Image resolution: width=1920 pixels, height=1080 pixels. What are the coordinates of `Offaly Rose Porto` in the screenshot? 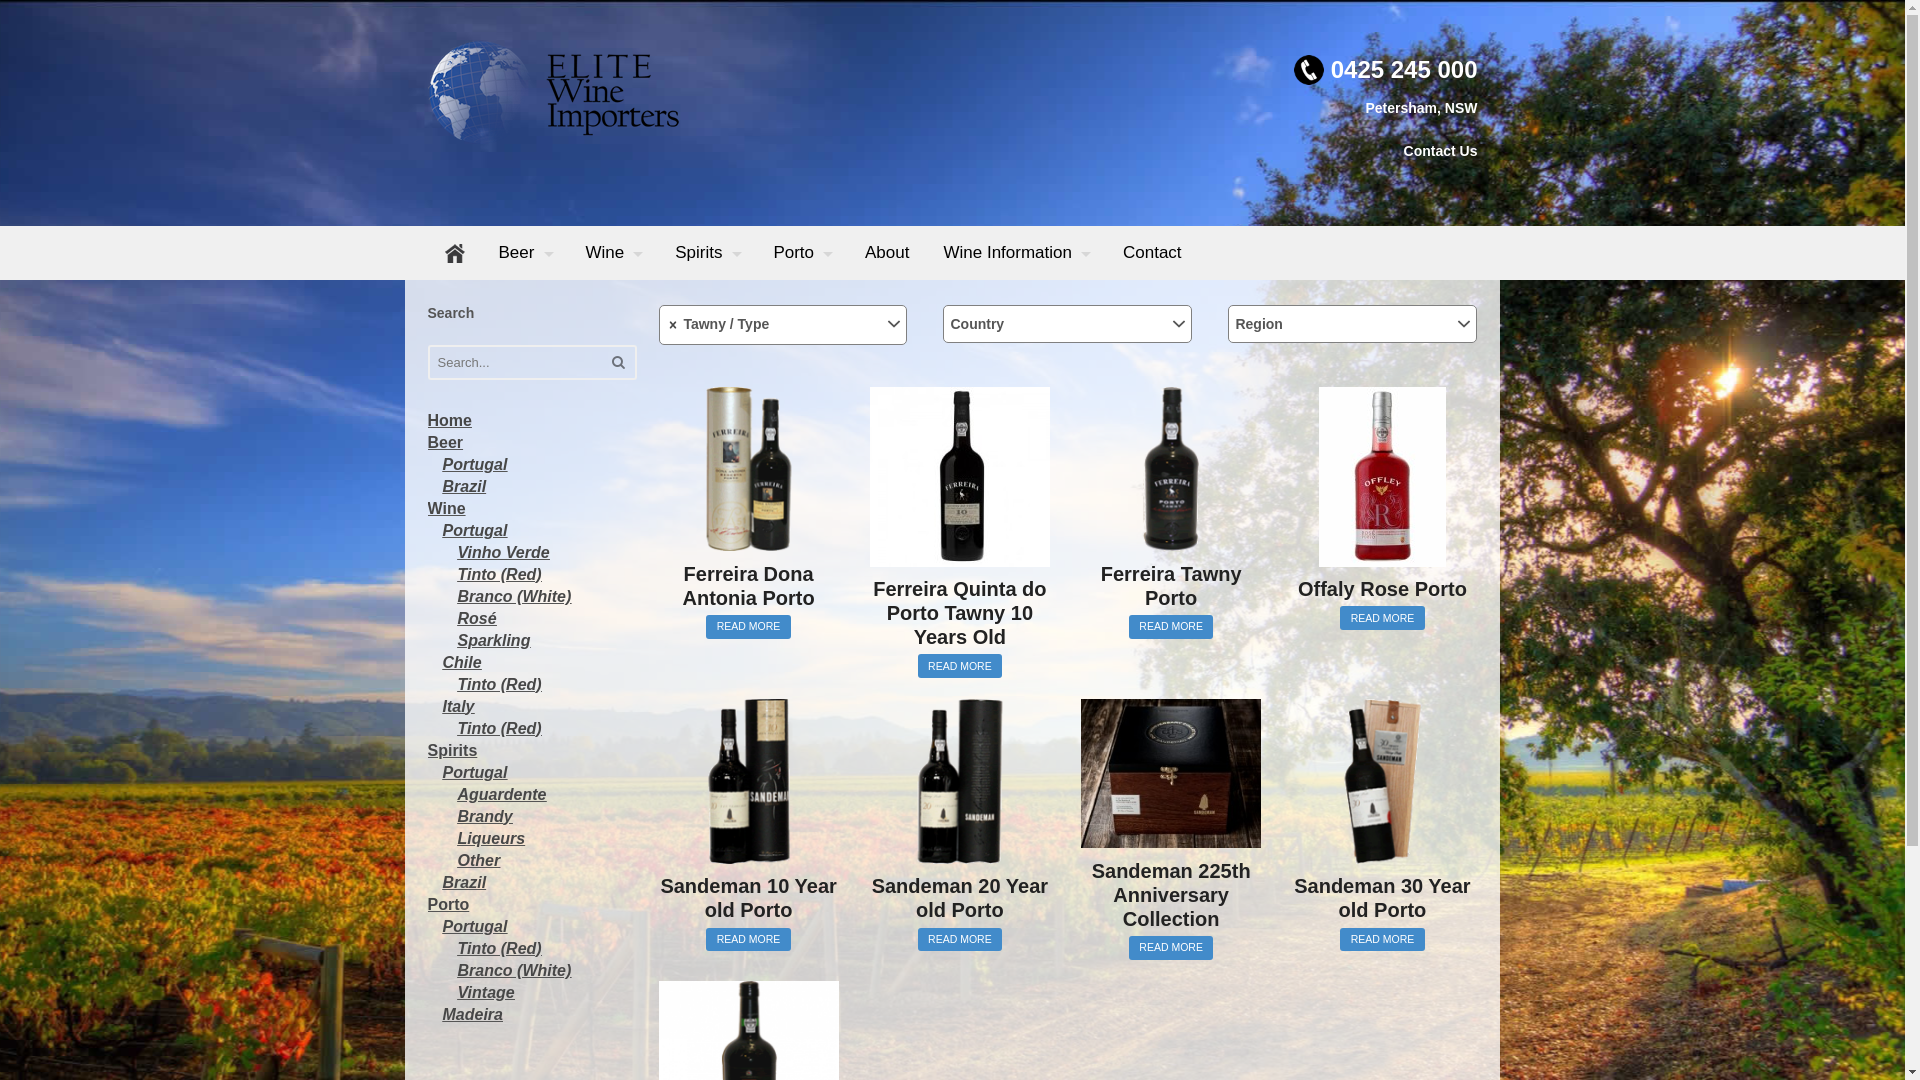 It's located at (1382, 494).